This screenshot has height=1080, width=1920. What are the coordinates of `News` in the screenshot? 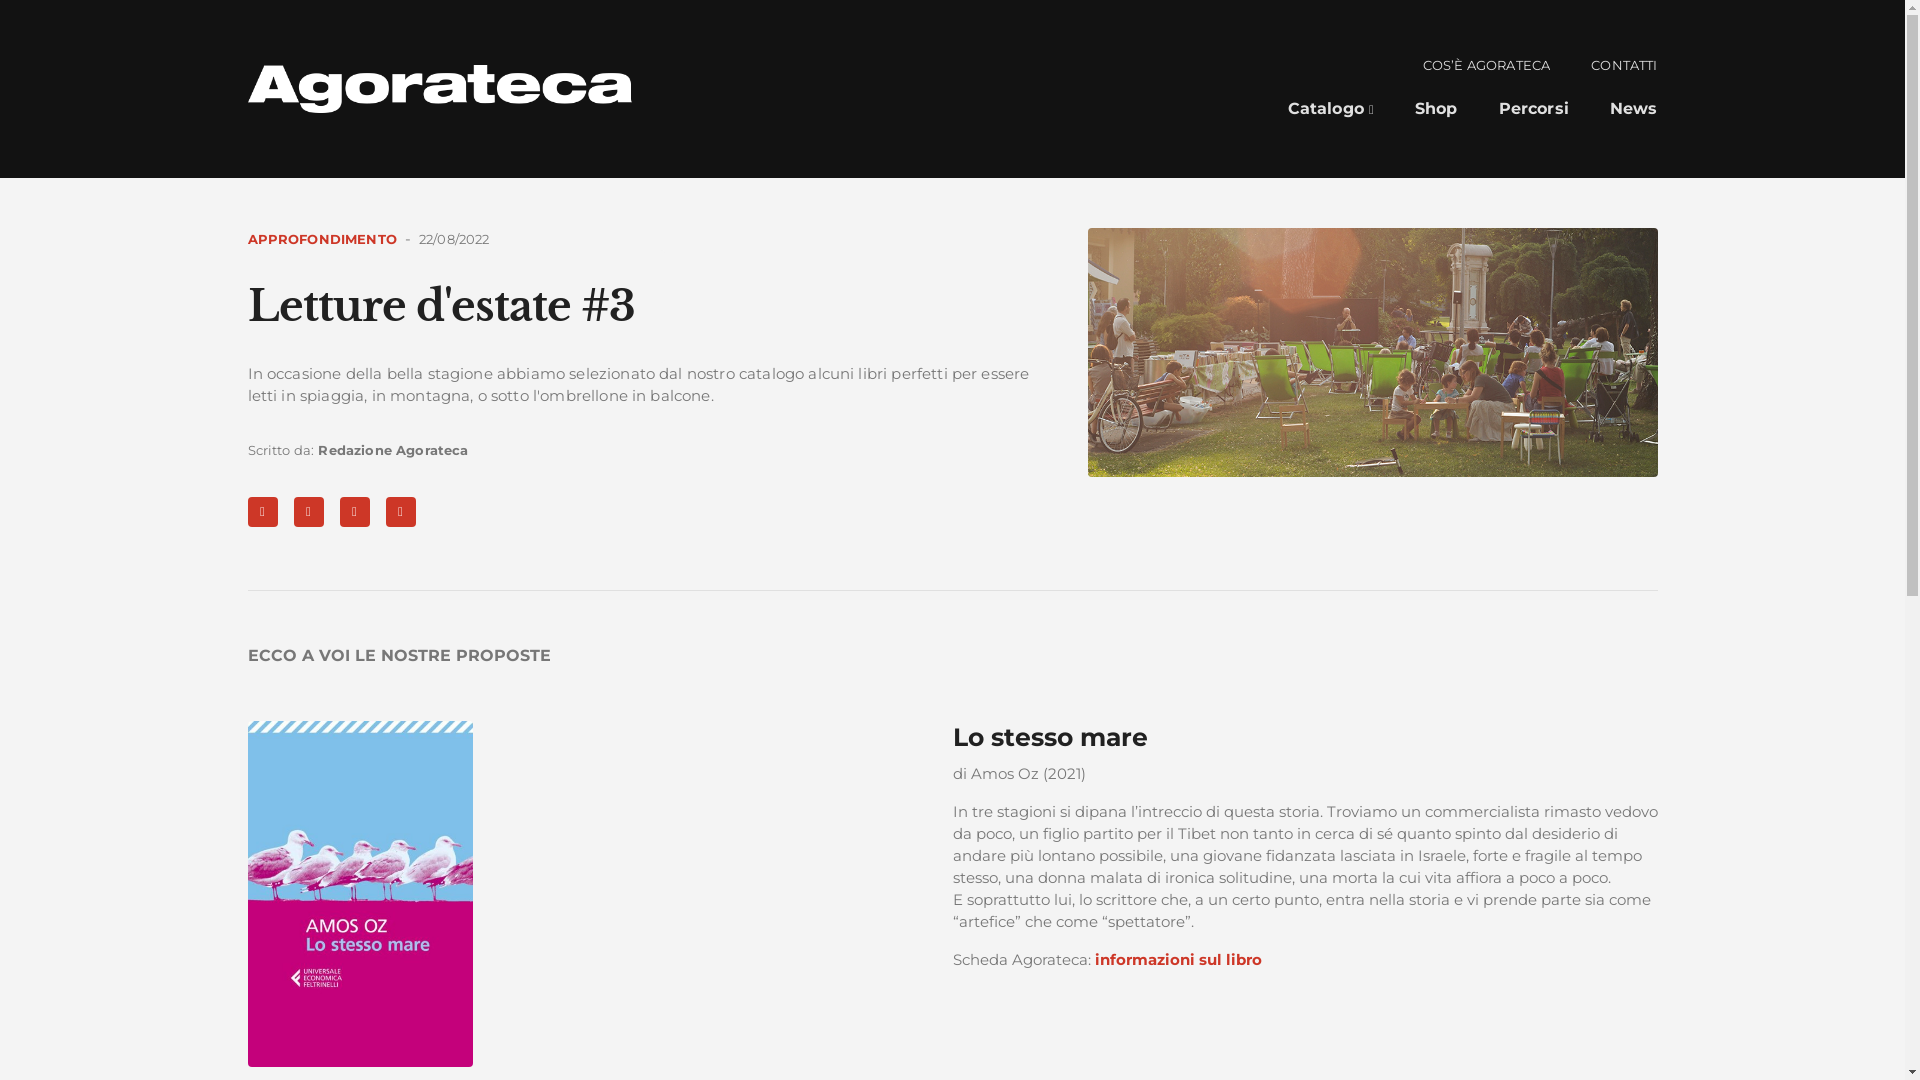 It's located at (1634, 111).